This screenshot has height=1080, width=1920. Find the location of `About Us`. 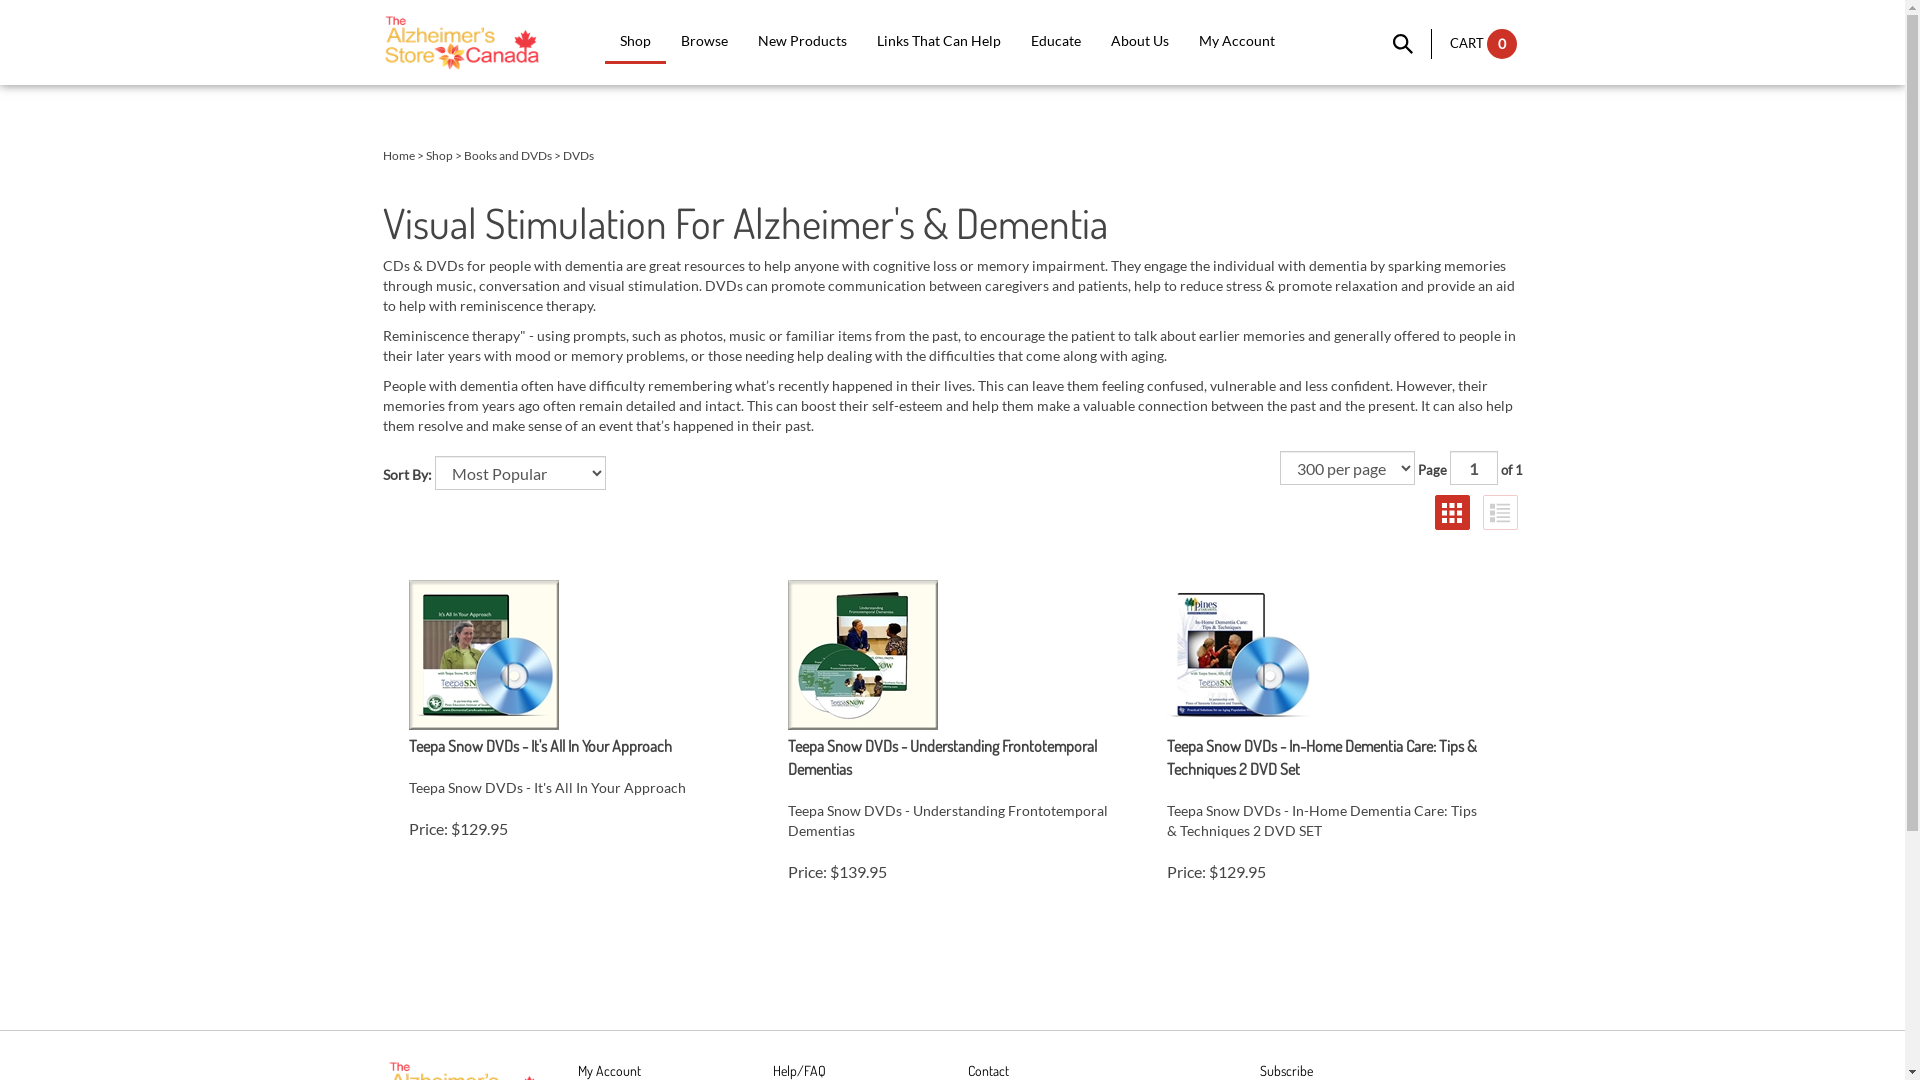

About Us is located at coordinates (1140, 42).